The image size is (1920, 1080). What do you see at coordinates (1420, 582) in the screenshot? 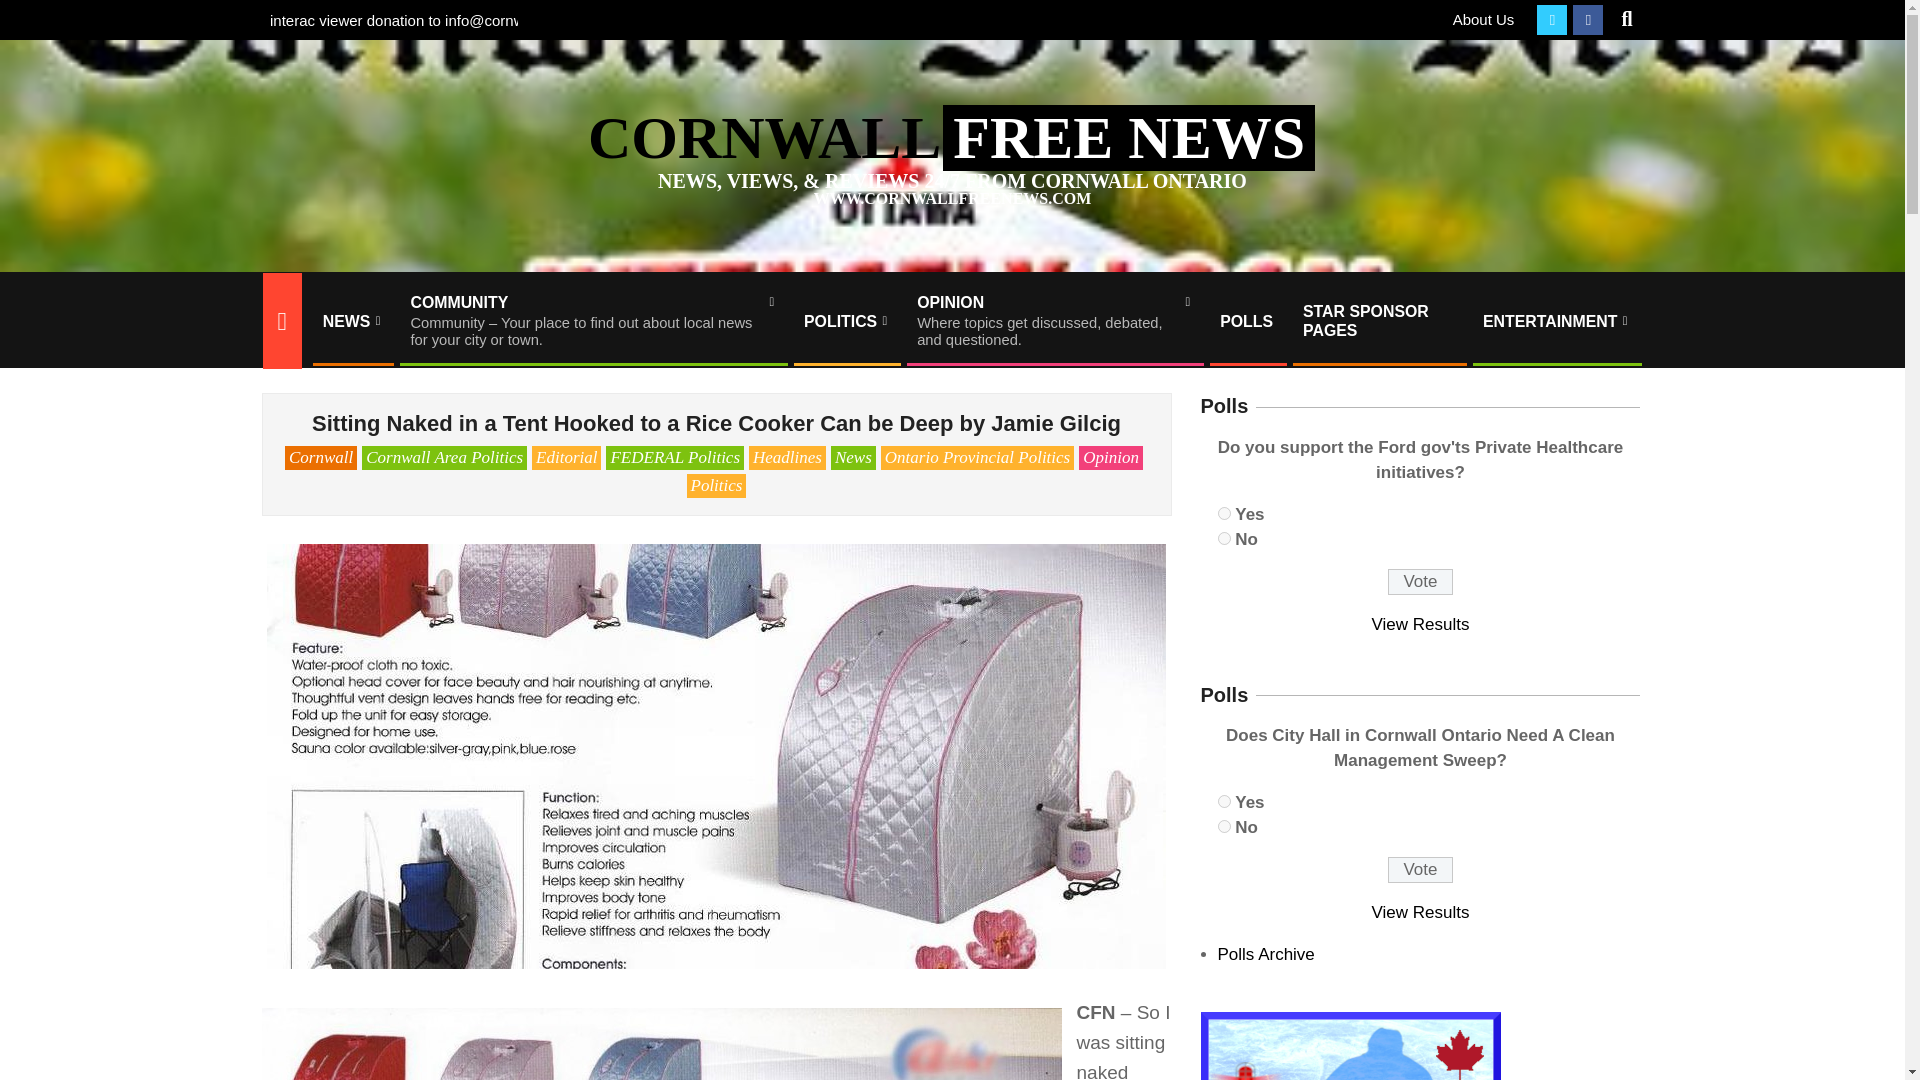
I see `1770` at bounding box center [1420, 582].